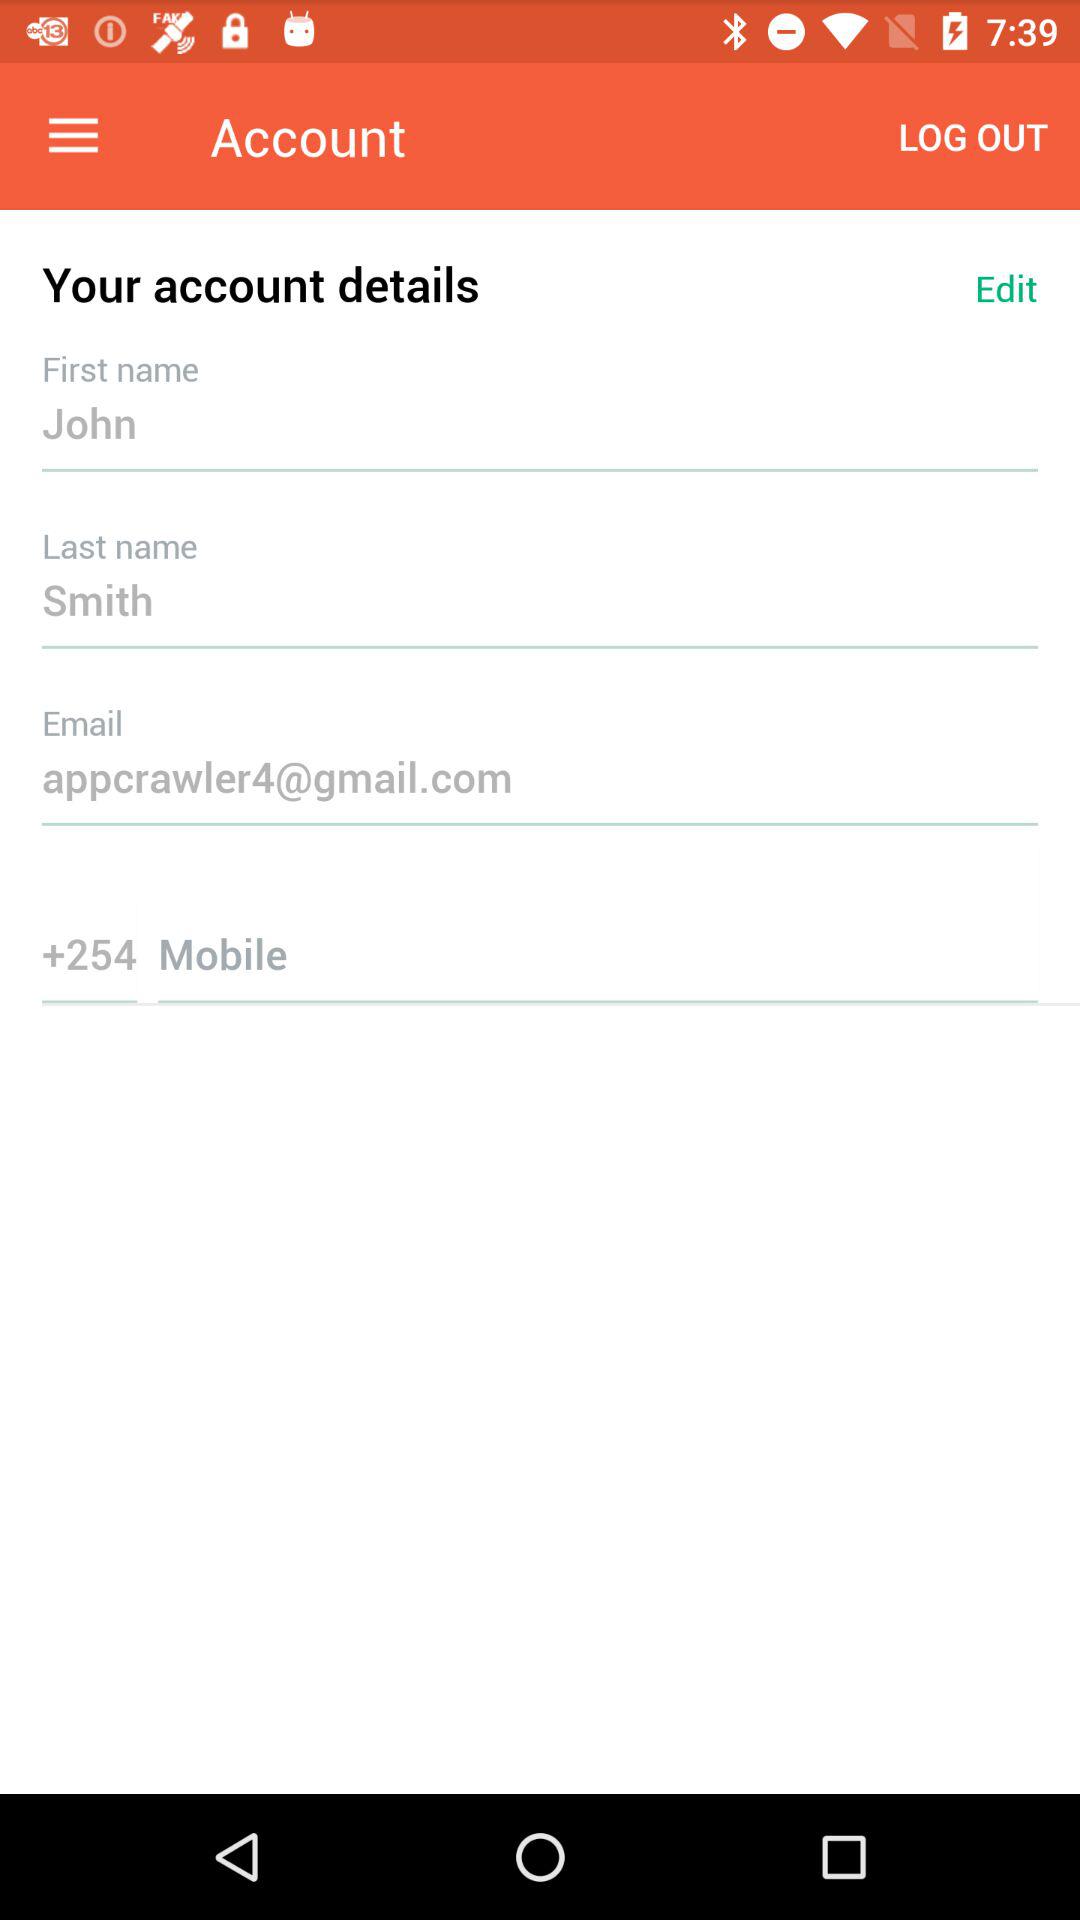 The width and height of the screenshot is (1080, 1920). Describe the element at coordinates (1006, 288) in the screenshot. I see `select icon above the john item` at that location.